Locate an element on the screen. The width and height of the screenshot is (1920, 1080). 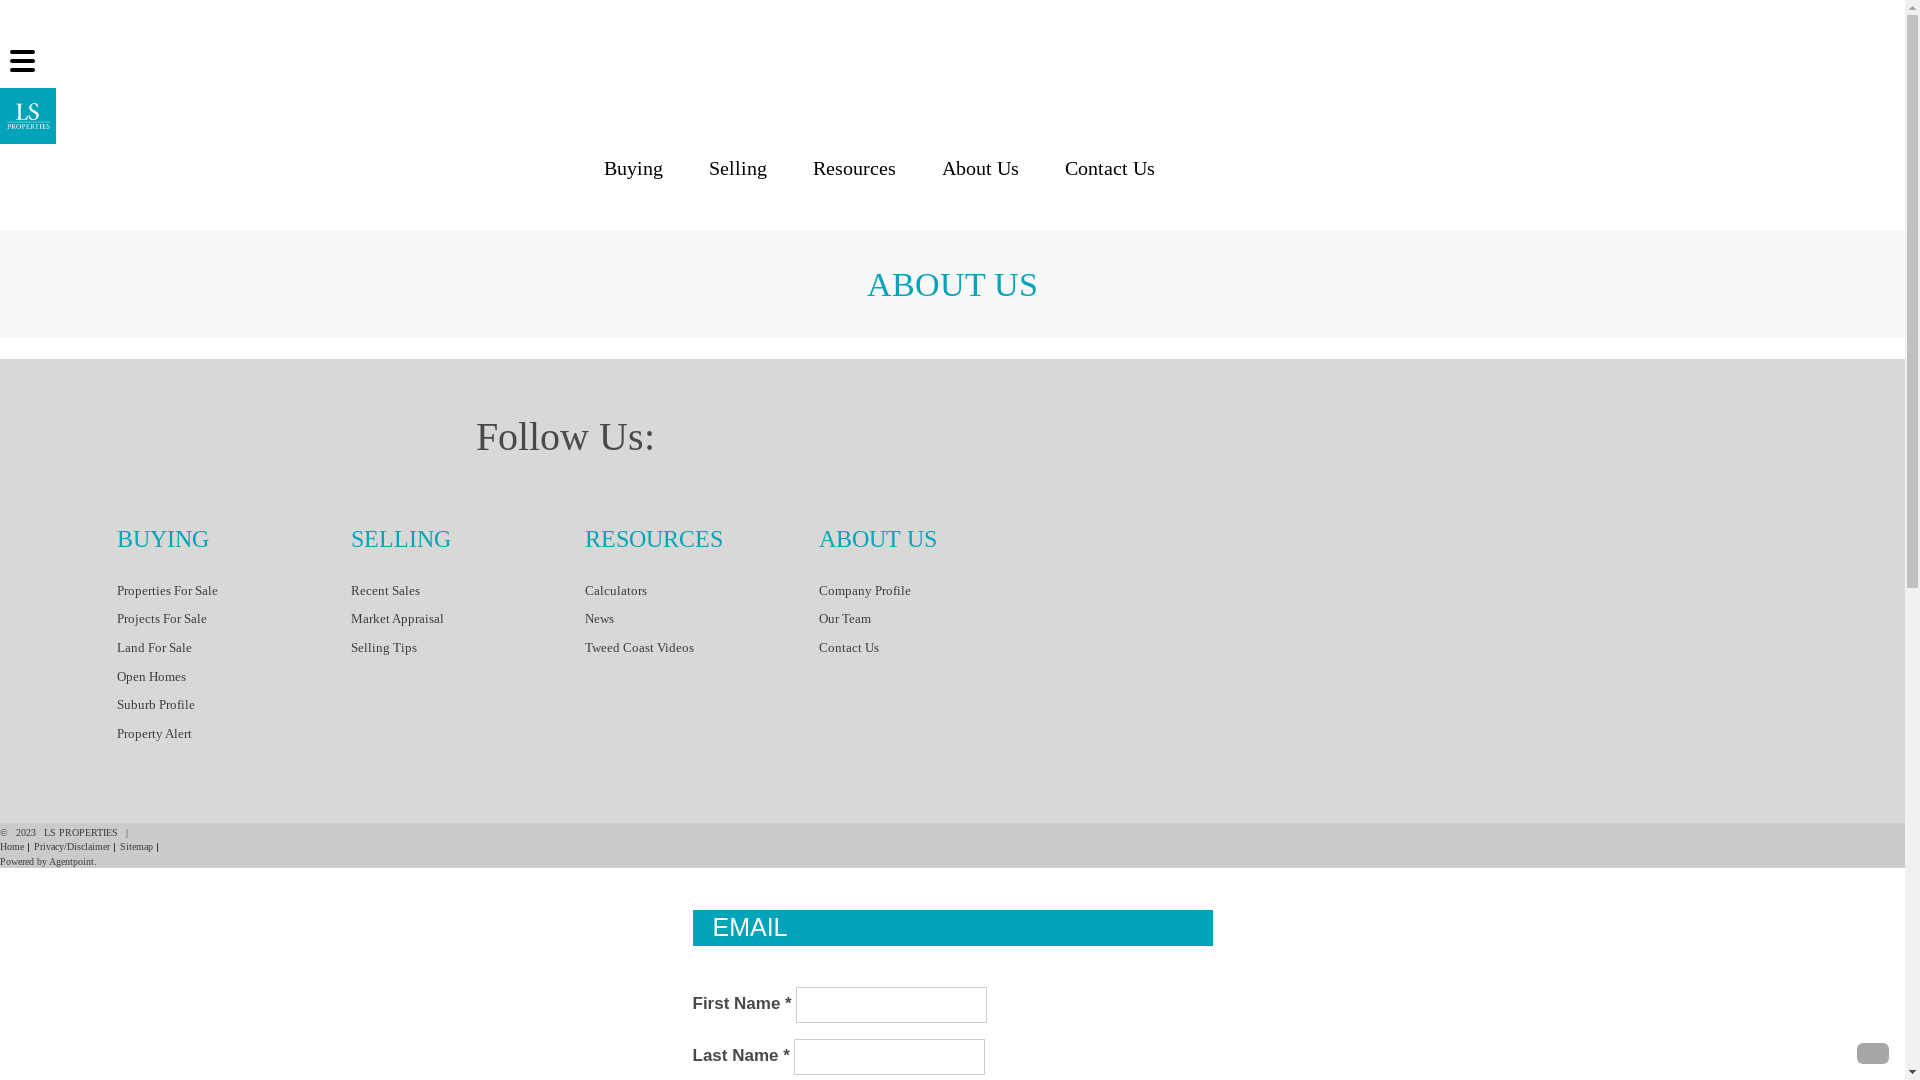
Sitemap is located at coordinates (136, 846).